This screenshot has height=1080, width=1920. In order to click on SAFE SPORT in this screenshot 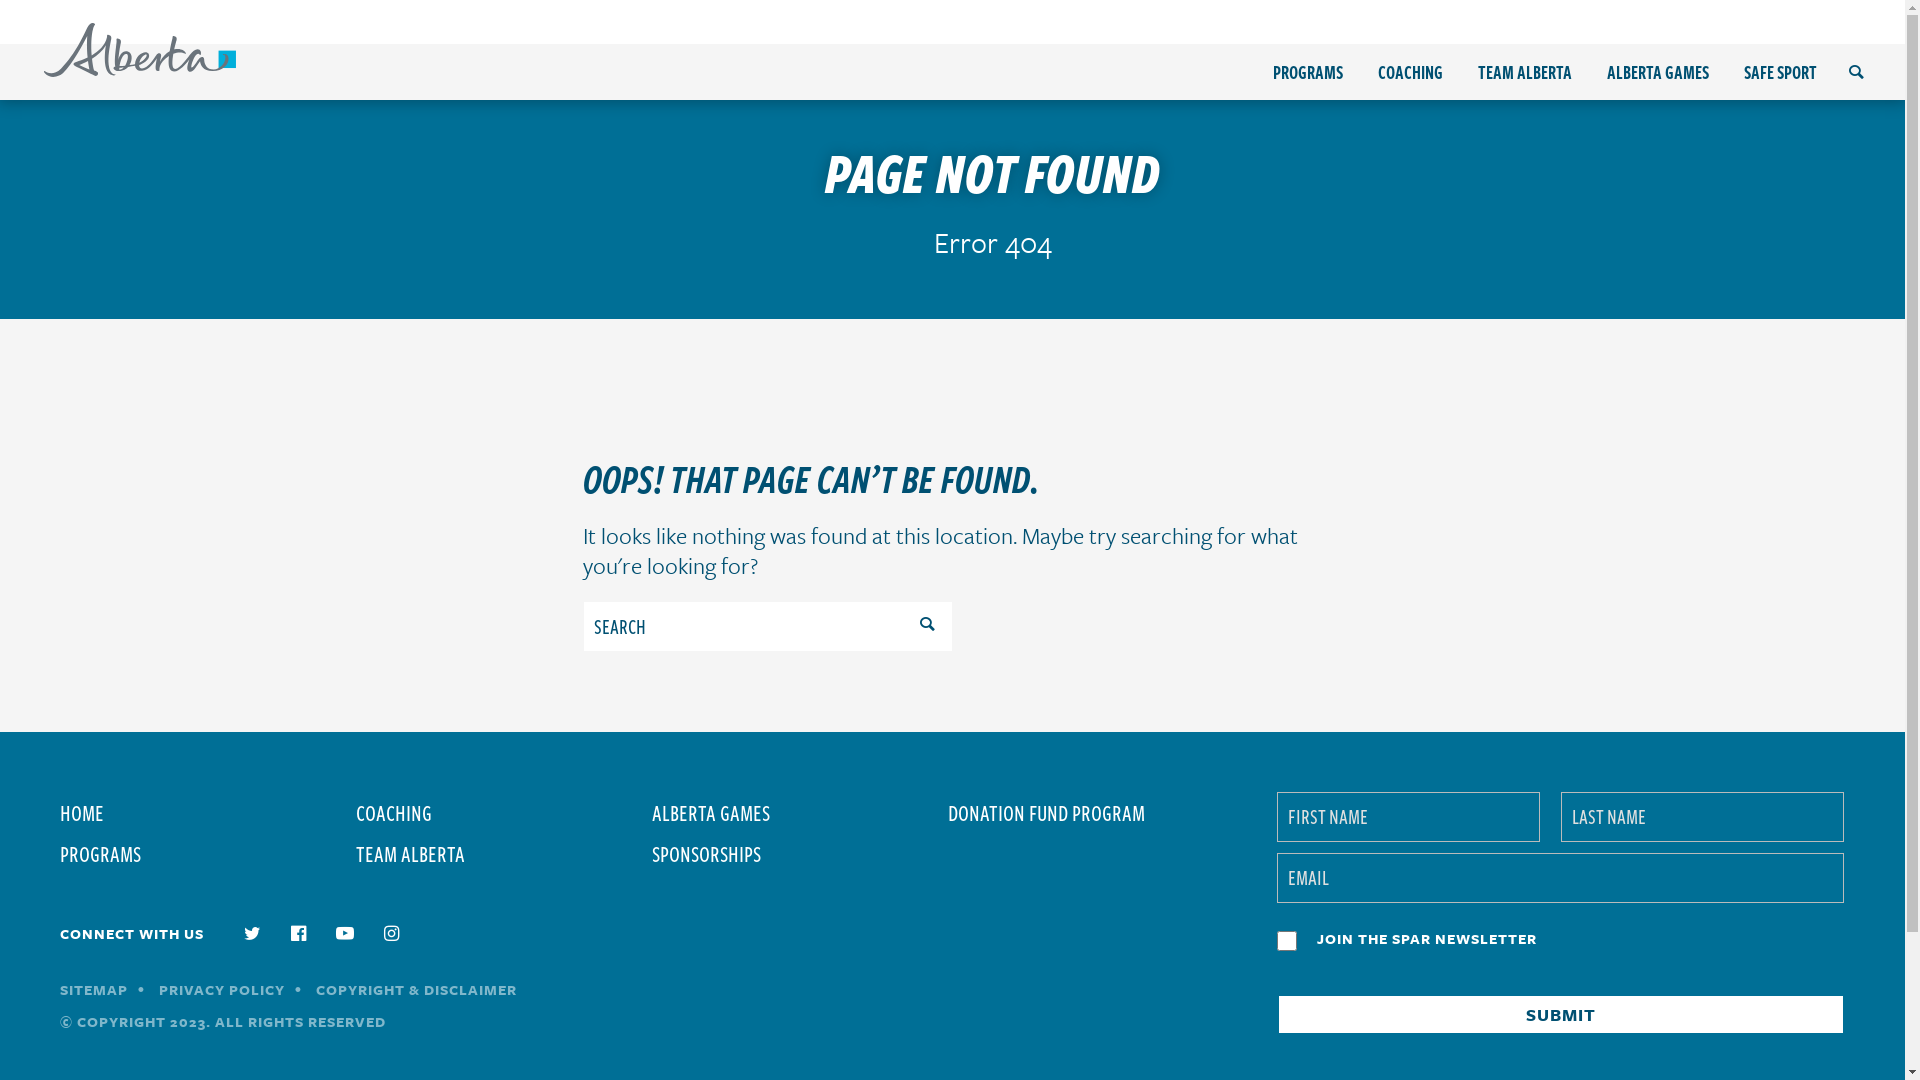, I will do `click(1780, 72)`.